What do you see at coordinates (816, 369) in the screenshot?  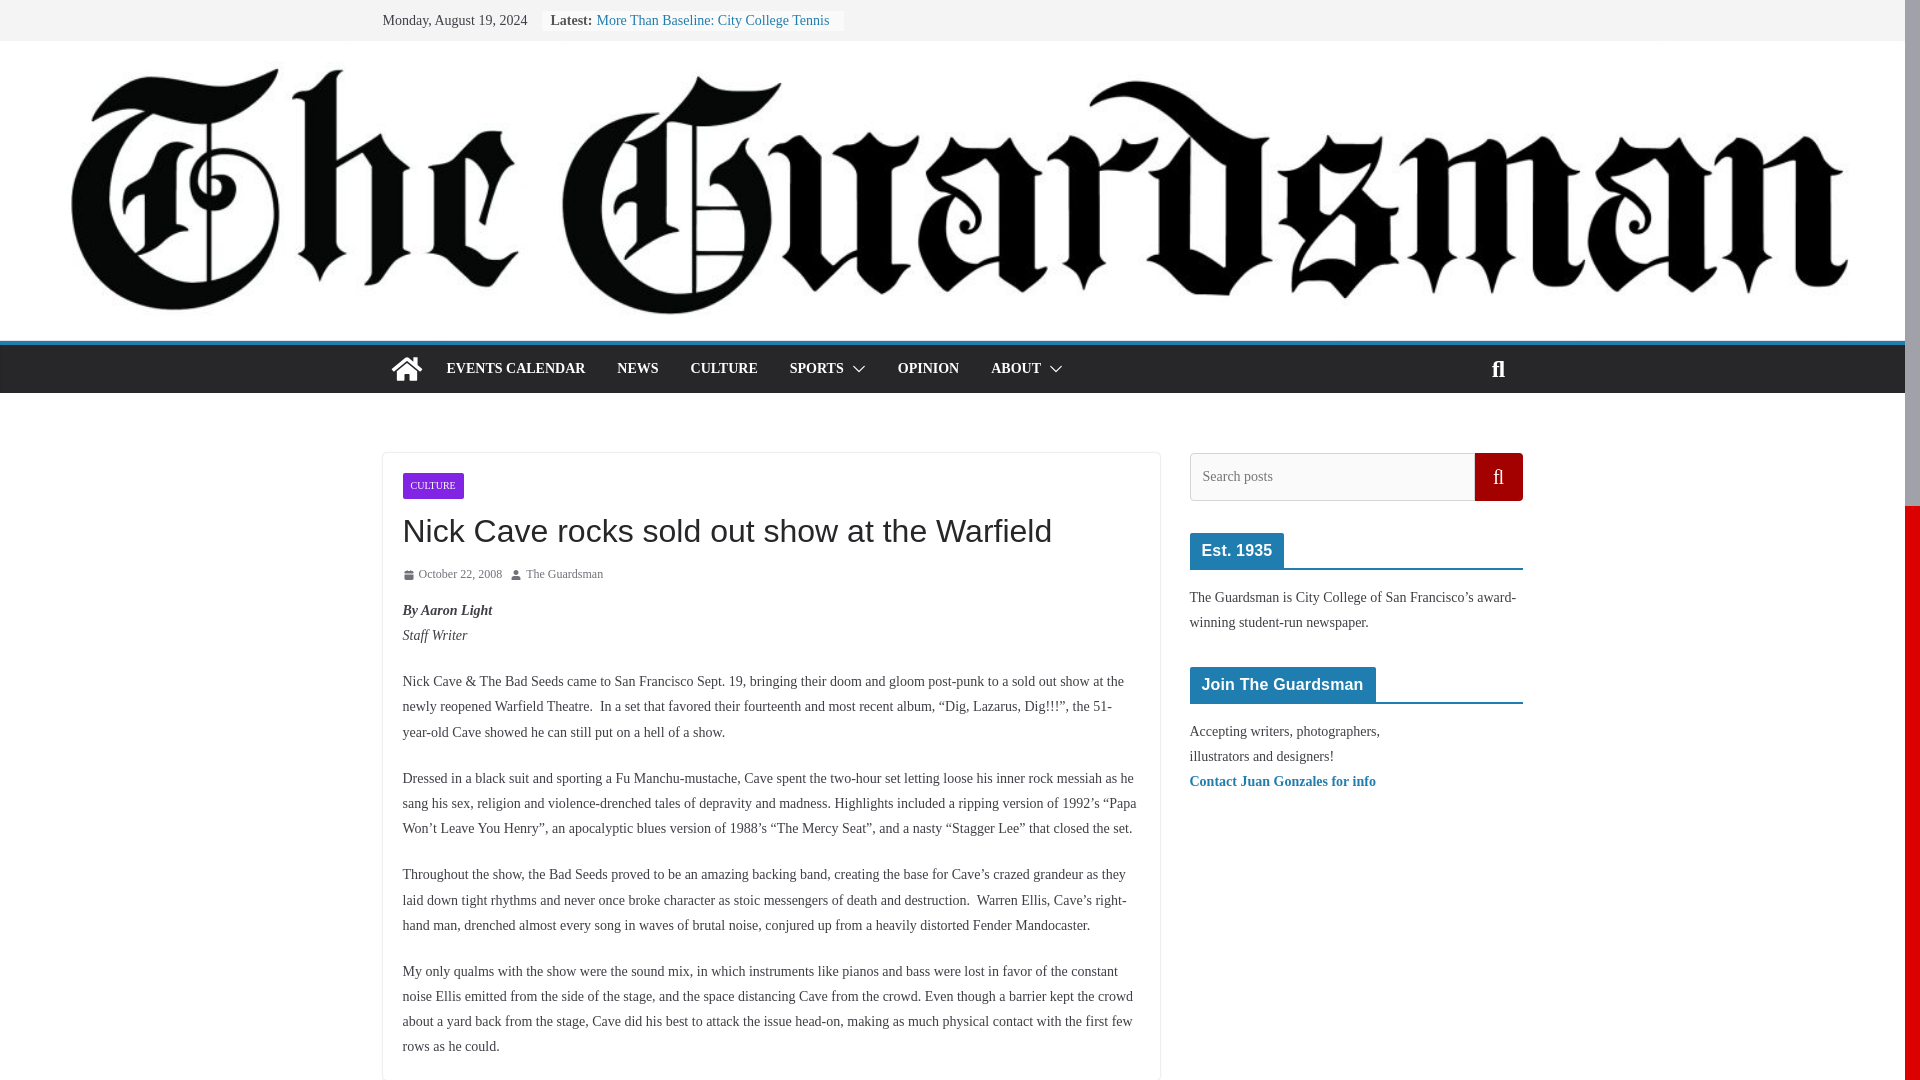 I see `SPORTS` at bounding box center [816, 369].